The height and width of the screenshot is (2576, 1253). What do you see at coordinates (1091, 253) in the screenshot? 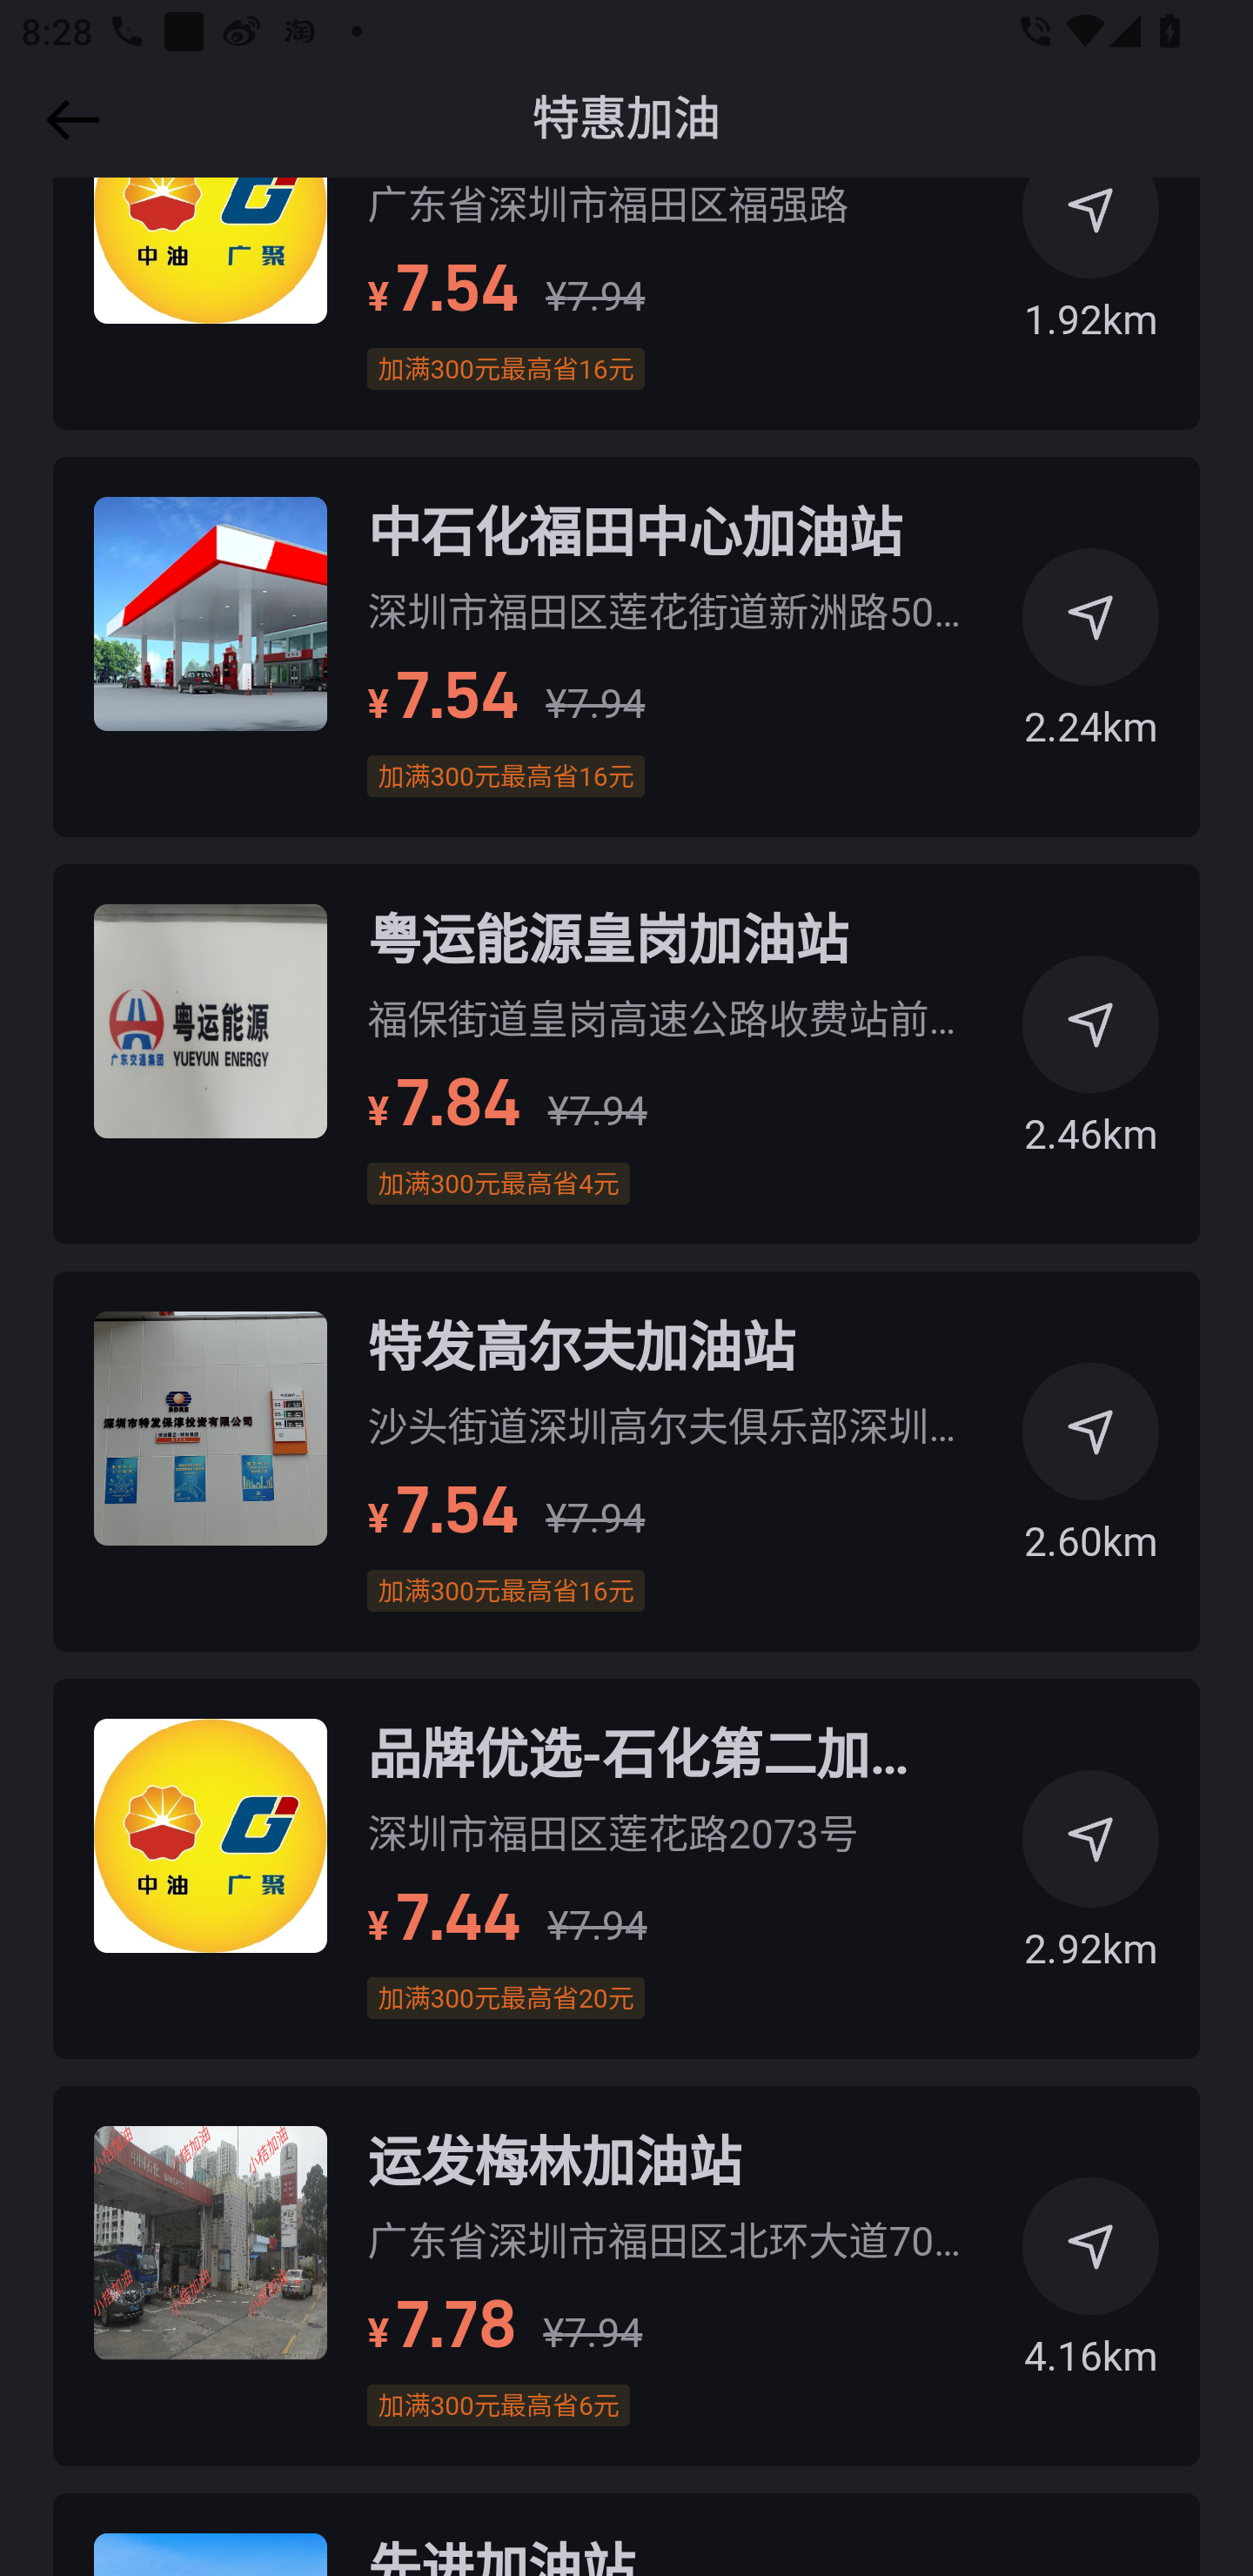
I see `1.92km` at bounding box center [1091, 253].